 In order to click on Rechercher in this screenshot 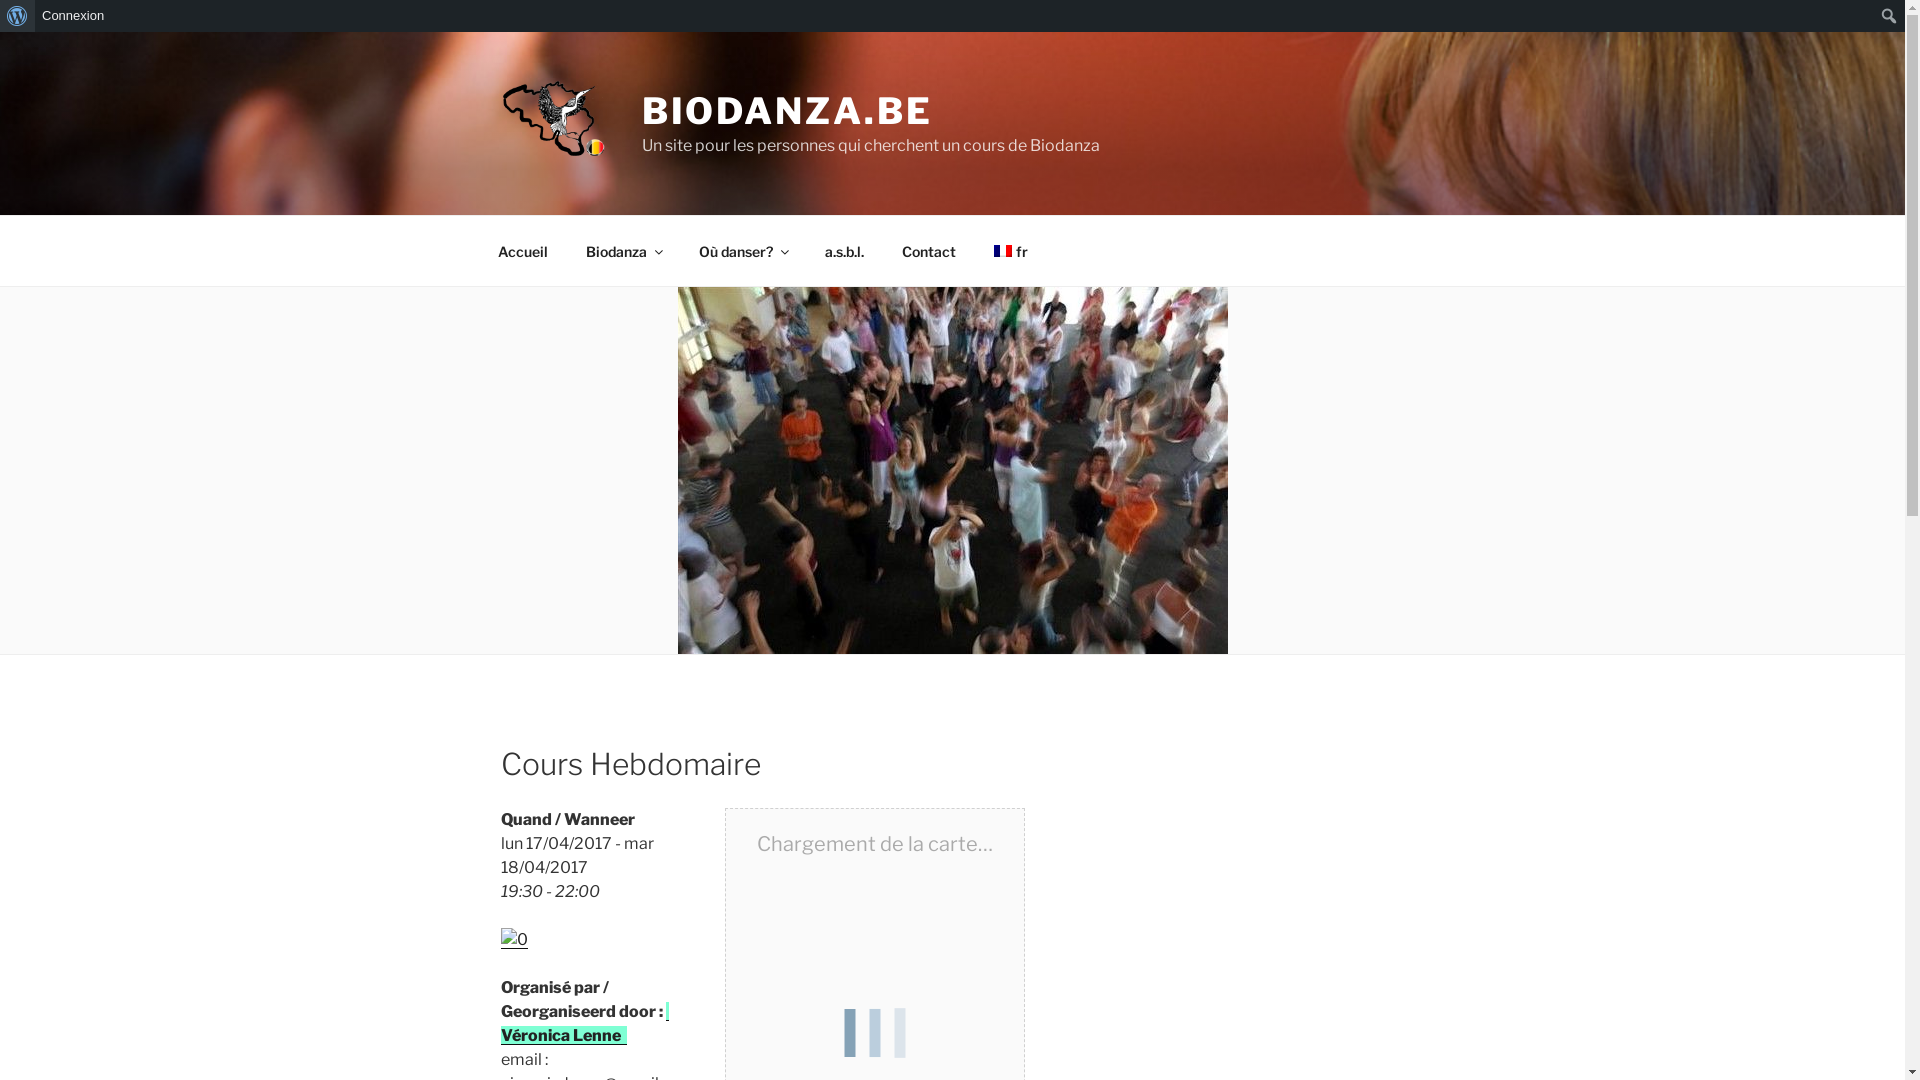, I will do `click(34, 16)`.